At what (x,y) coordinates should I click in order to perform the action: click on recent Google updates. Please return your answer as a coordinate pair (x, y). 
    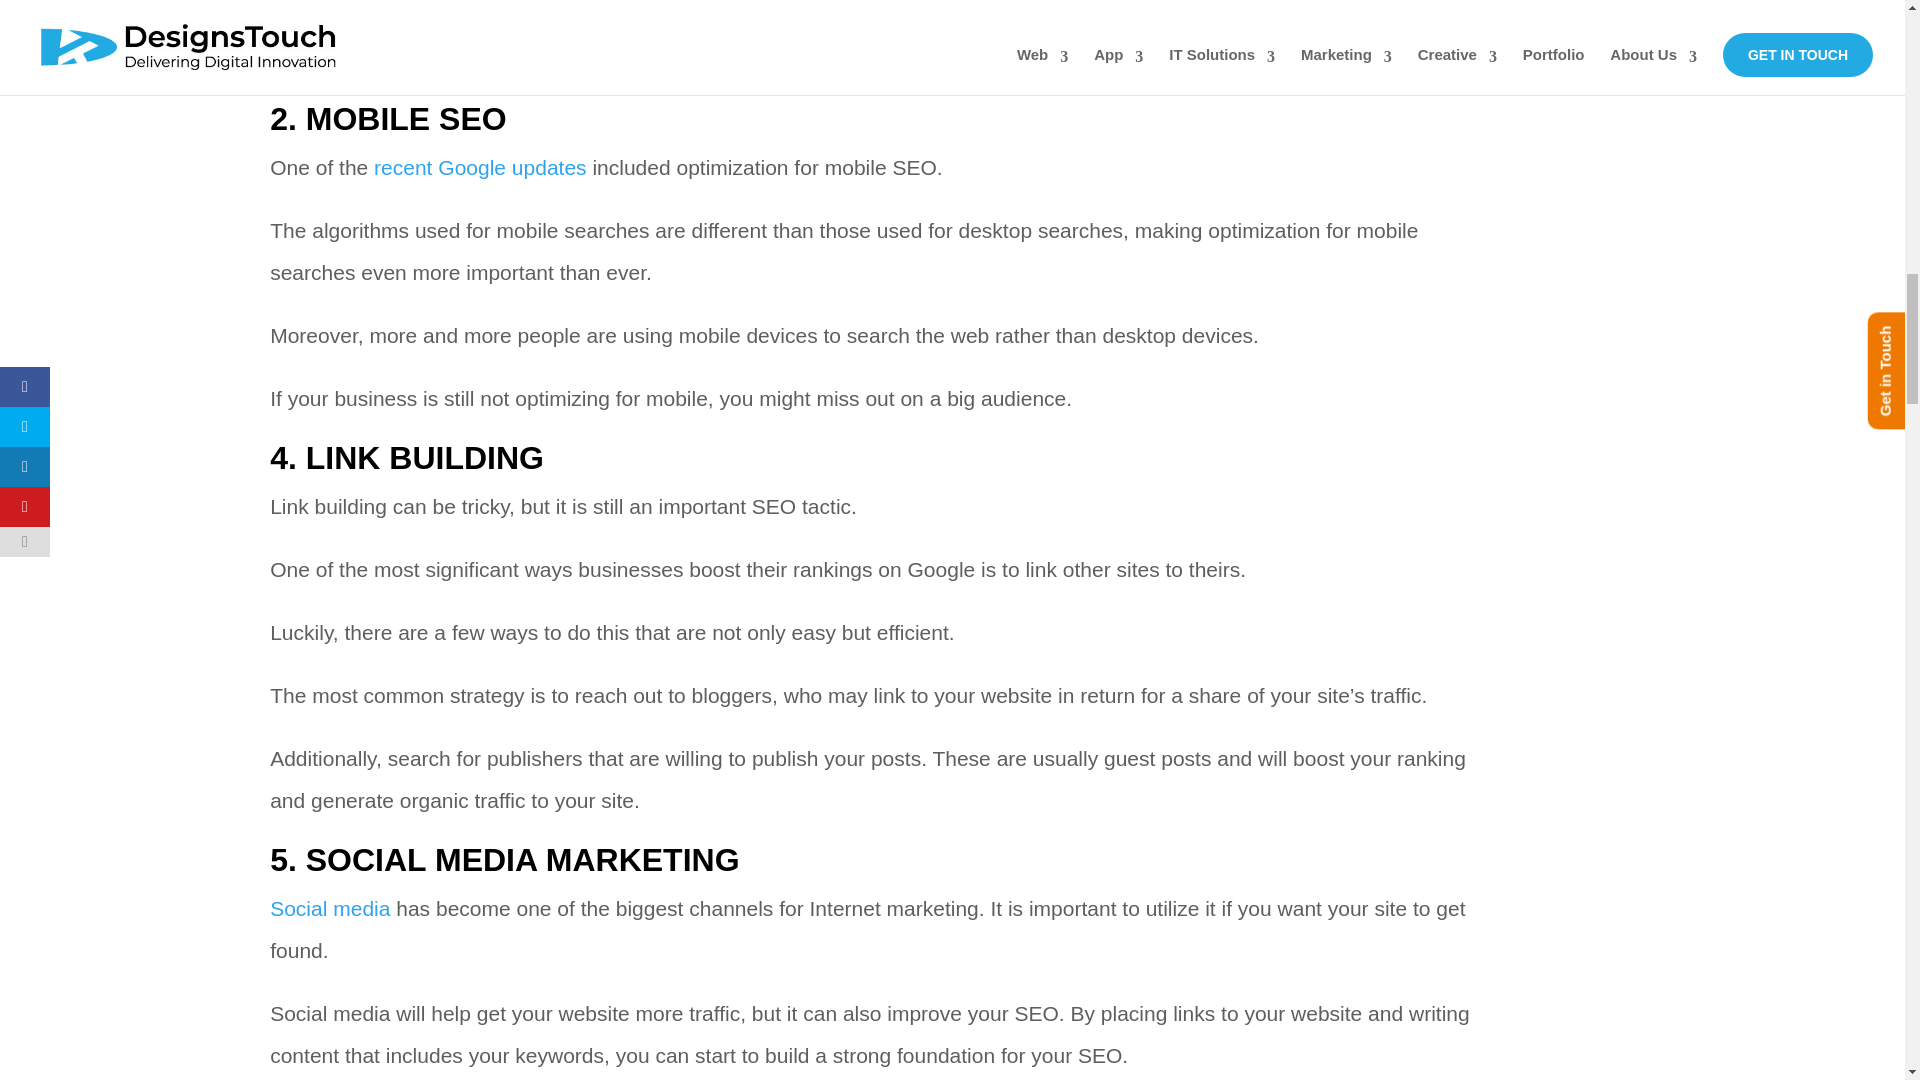
    Looking at the image, I should click on (480, 167).